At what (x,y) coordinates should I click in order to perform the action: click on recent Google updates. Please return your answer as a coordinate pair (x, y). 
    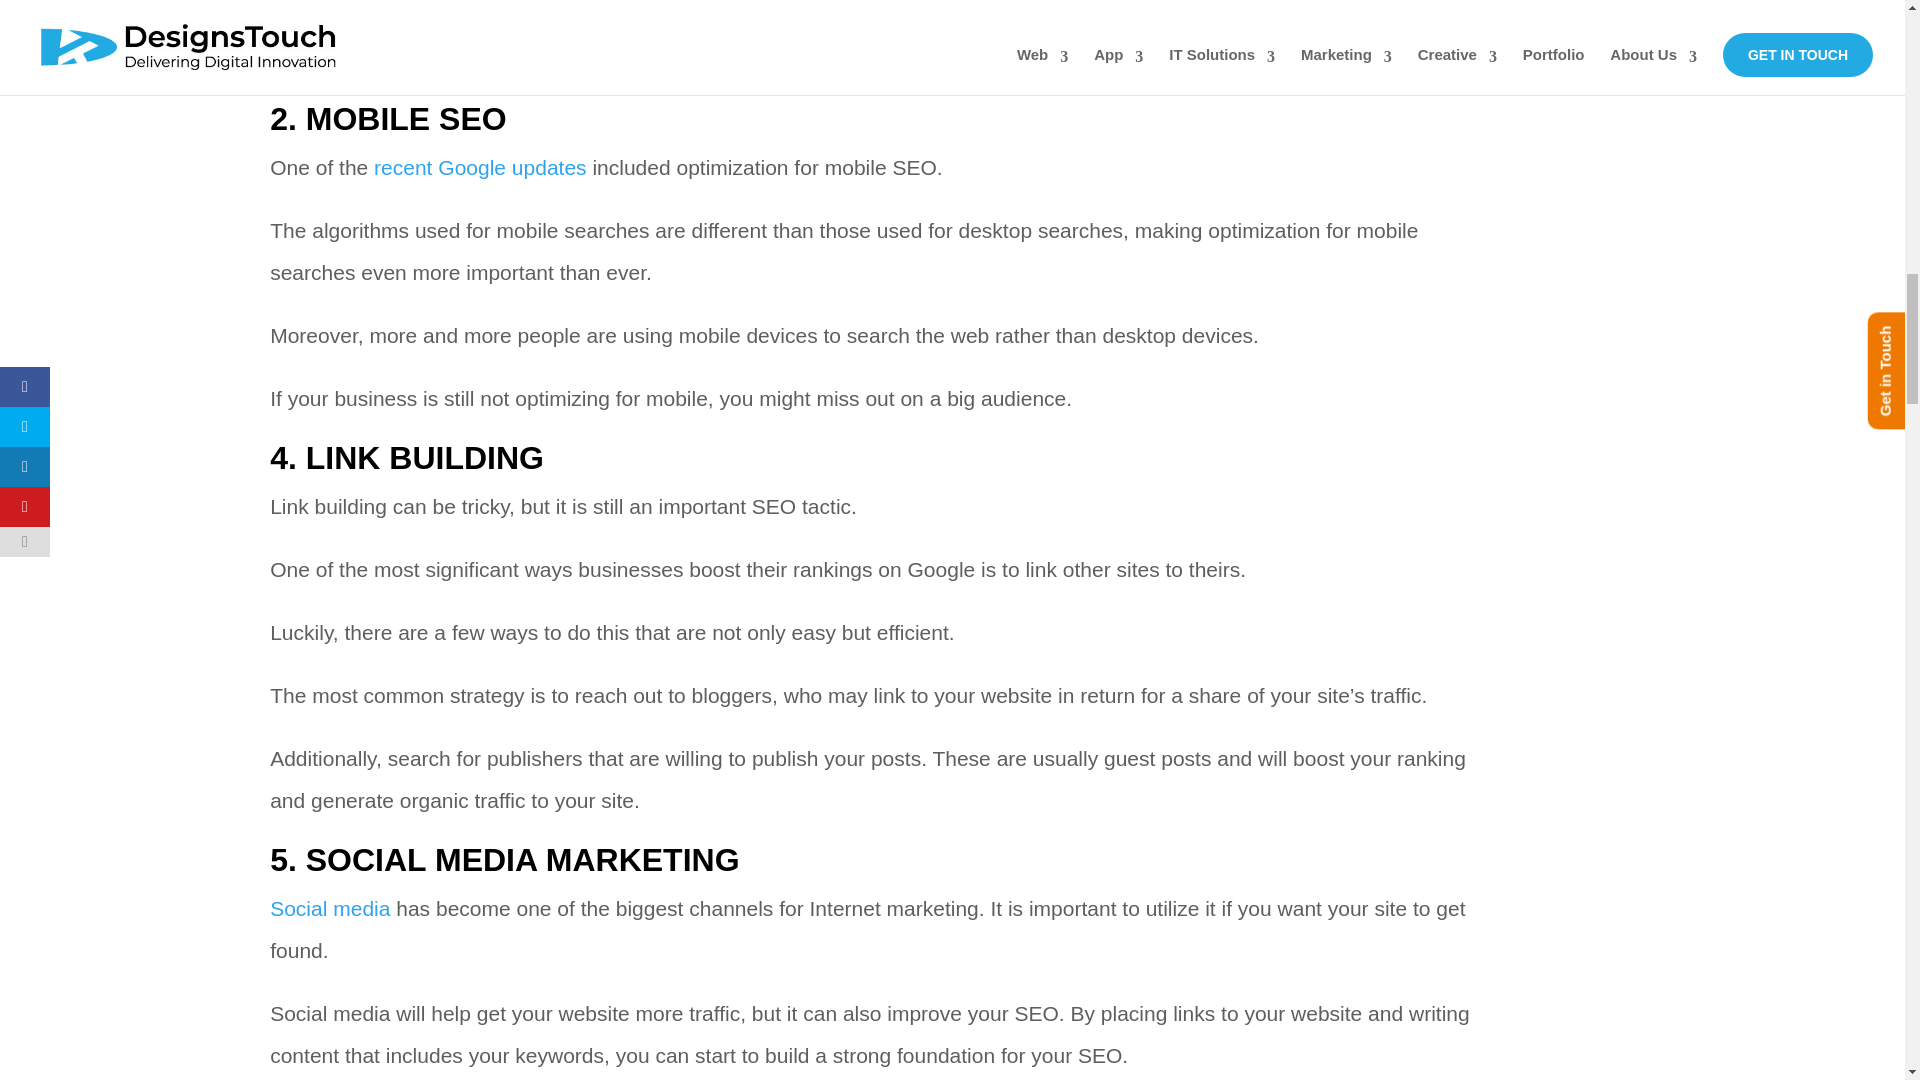
    Looking at the image, I should click on (480, 167).